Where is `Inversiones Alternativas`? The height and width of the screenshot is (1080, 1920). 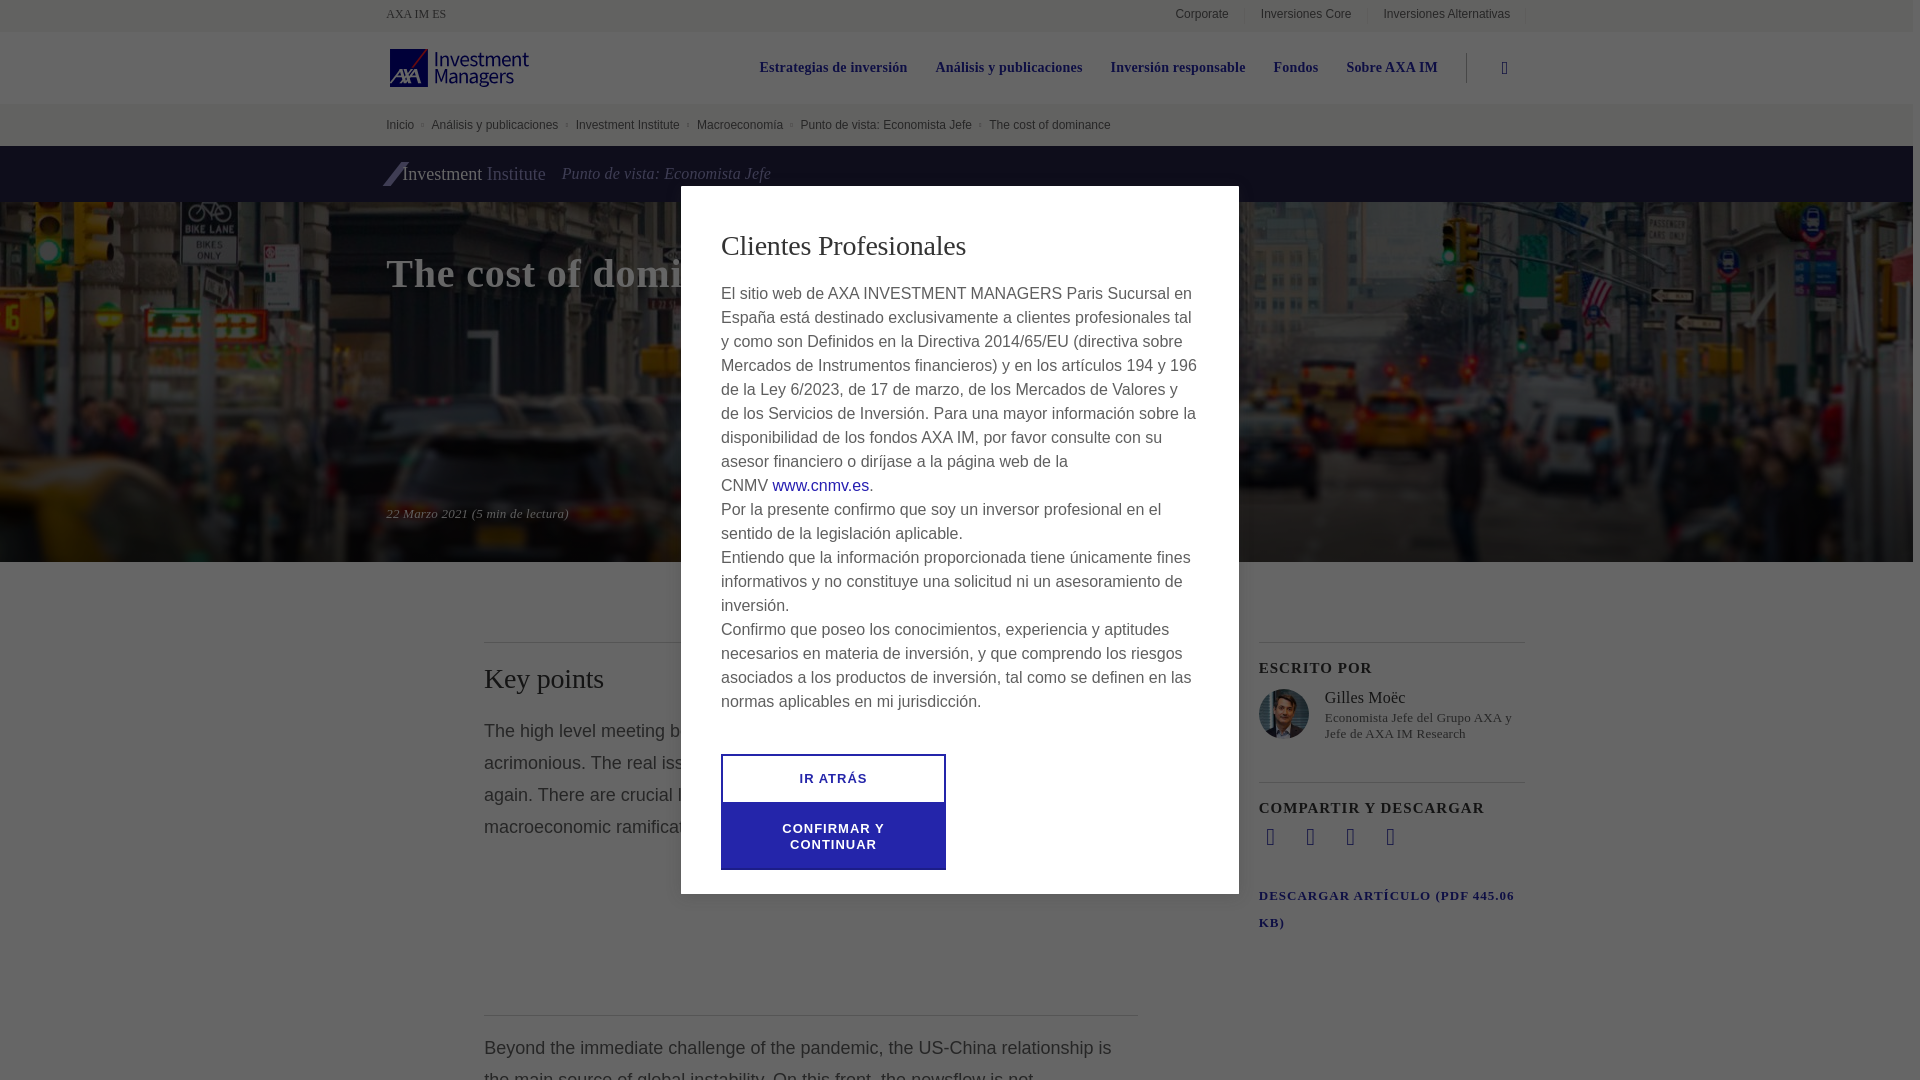
Inversiones Alternativas is located at coordinates (1446, 16).